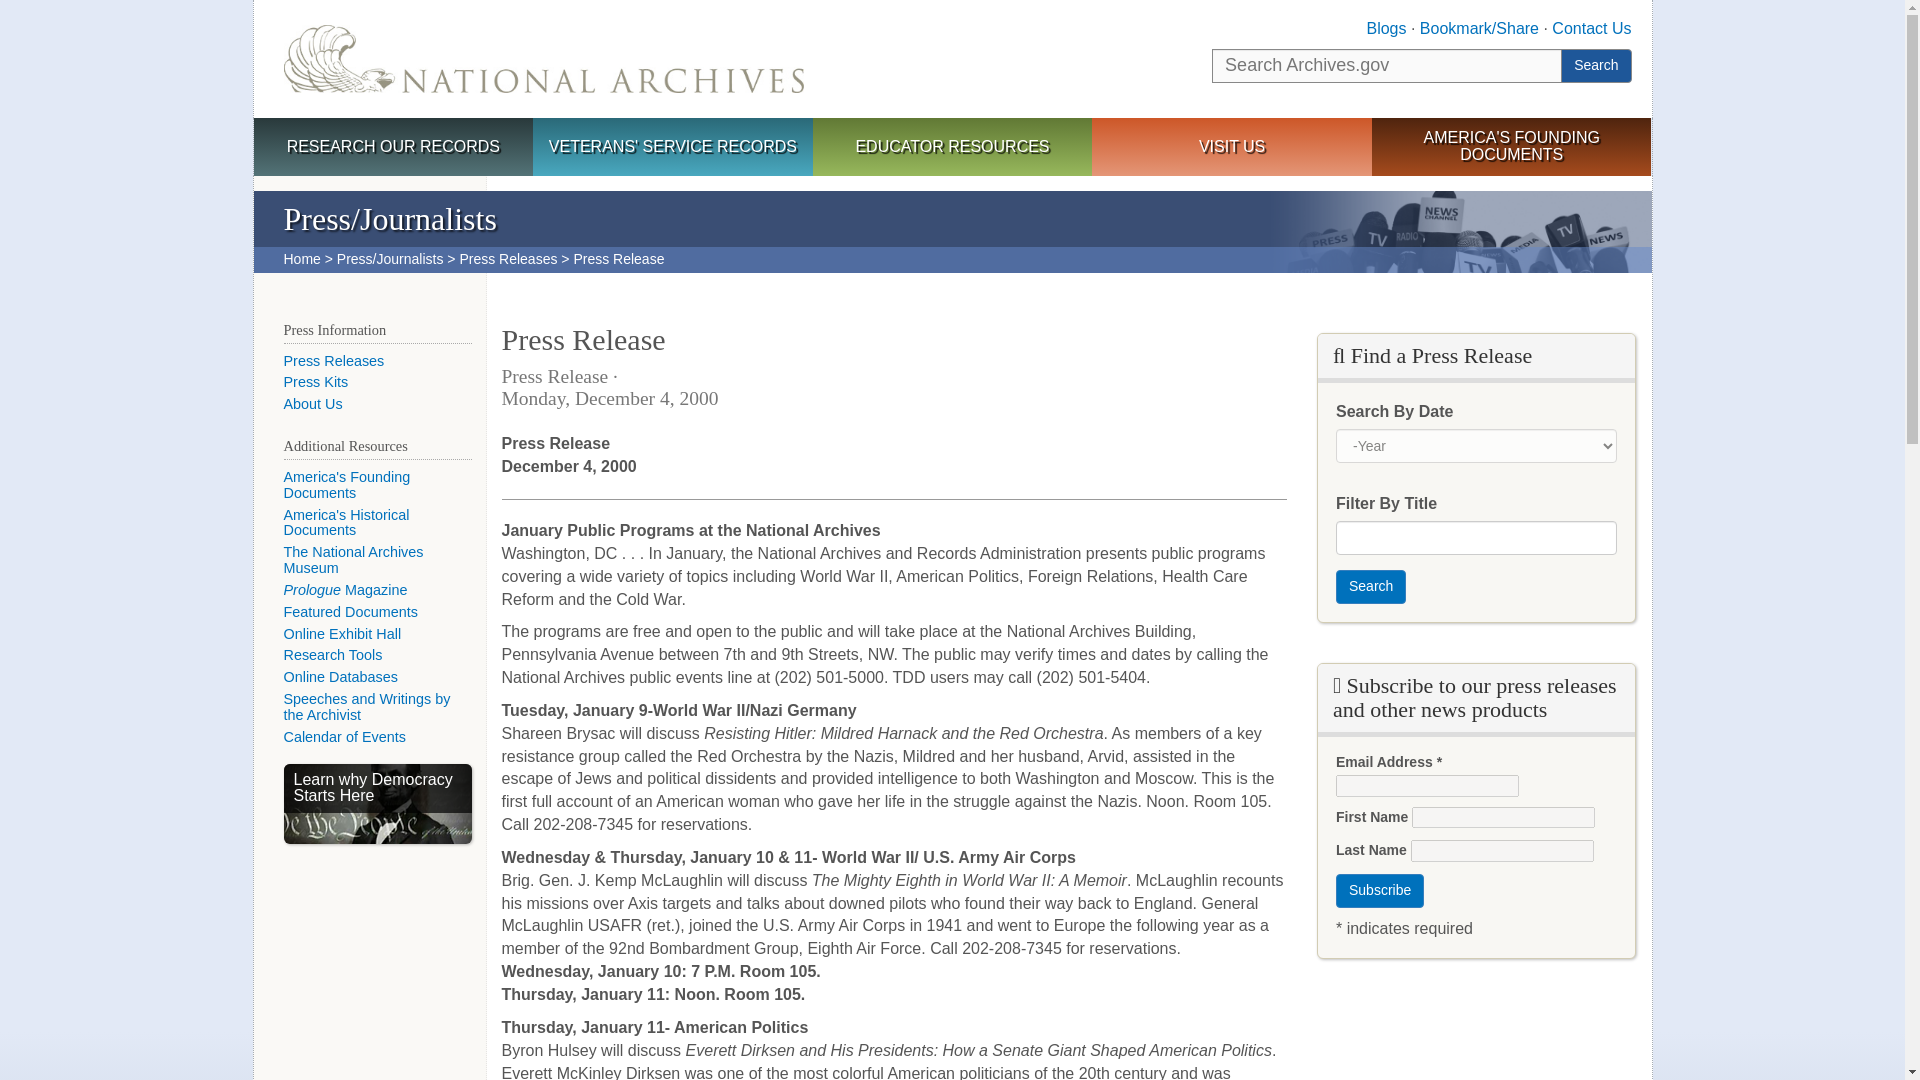  What do you see at coordinates (314, 404) in the screenshot?
I see `About Us` at bounding box center [314, 404].